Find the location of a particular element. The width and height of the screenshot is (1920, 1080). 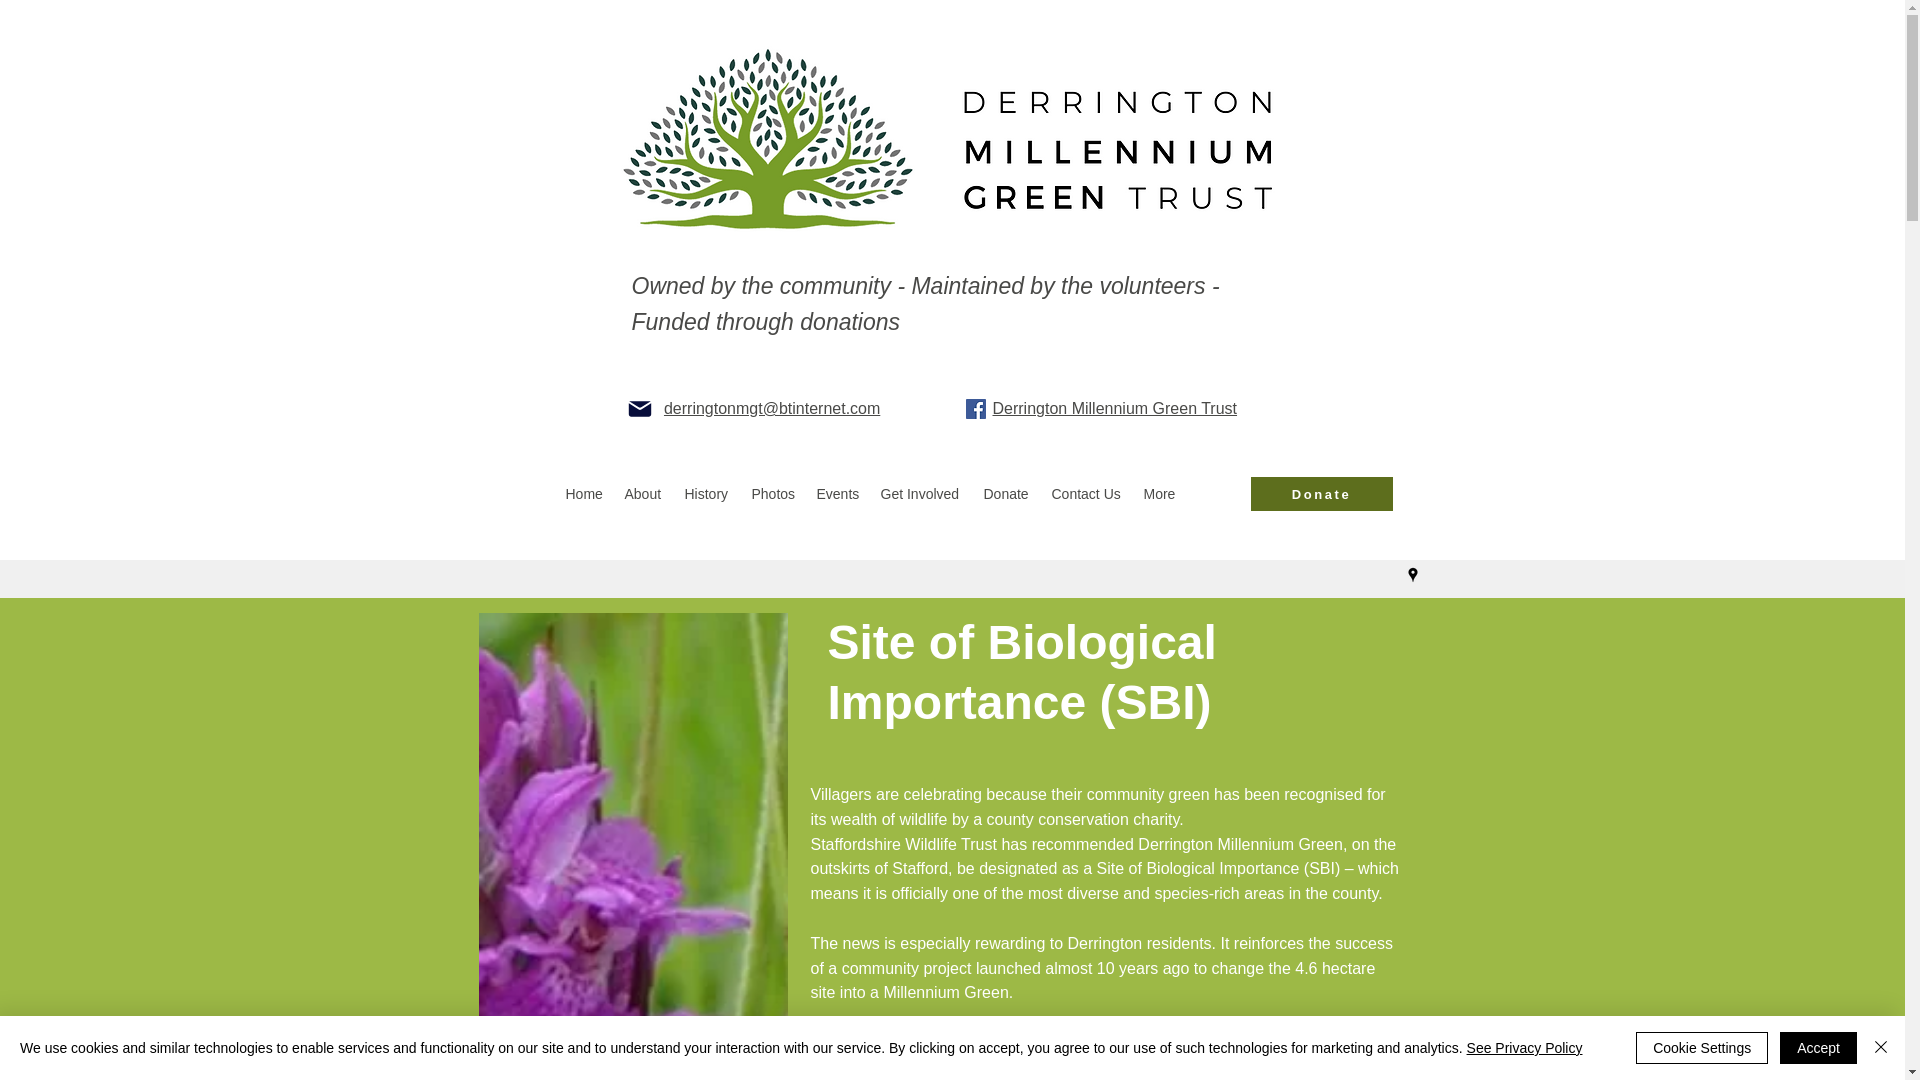

Get Involved is located at coordinates (921, 494).